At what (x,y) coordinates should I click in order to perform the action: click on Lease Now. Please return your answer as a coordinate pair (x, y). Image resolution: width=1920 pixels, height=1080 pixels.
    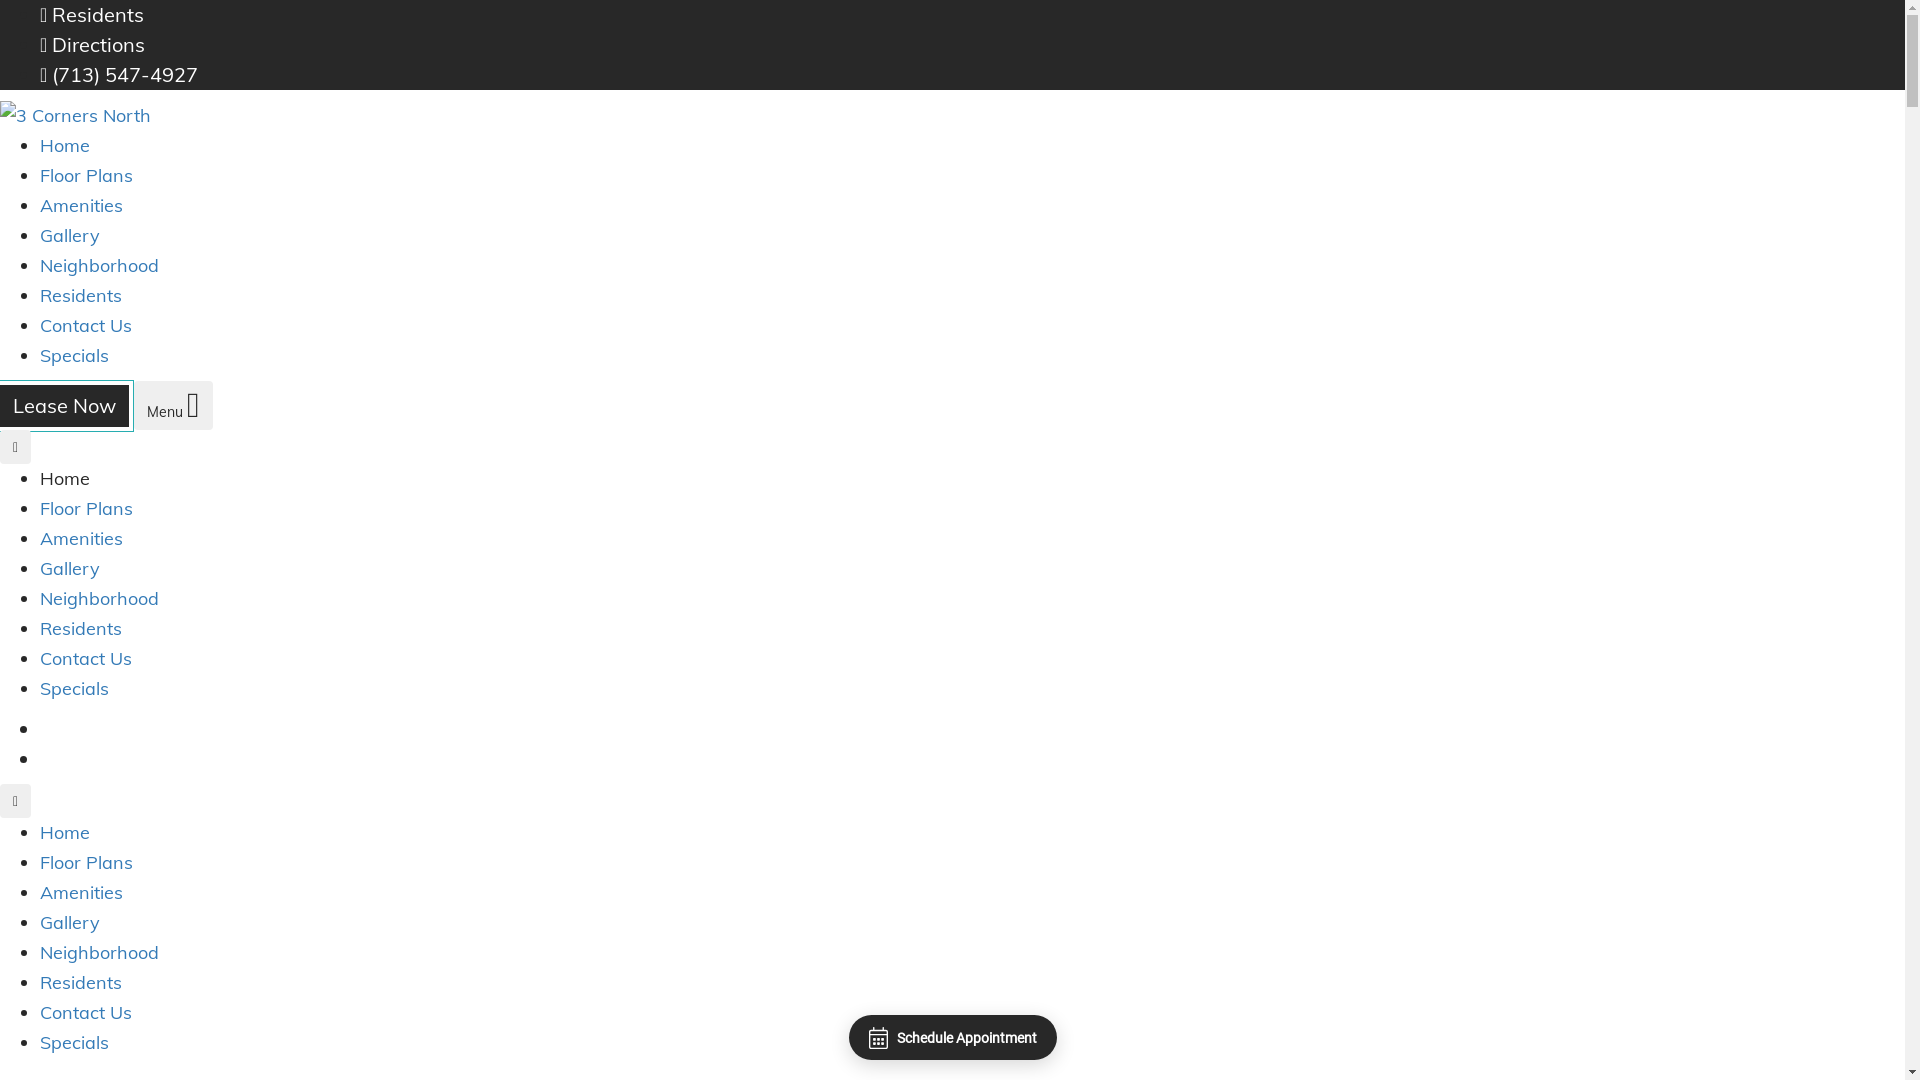
    Looking at the image, I should click on (64, 406).